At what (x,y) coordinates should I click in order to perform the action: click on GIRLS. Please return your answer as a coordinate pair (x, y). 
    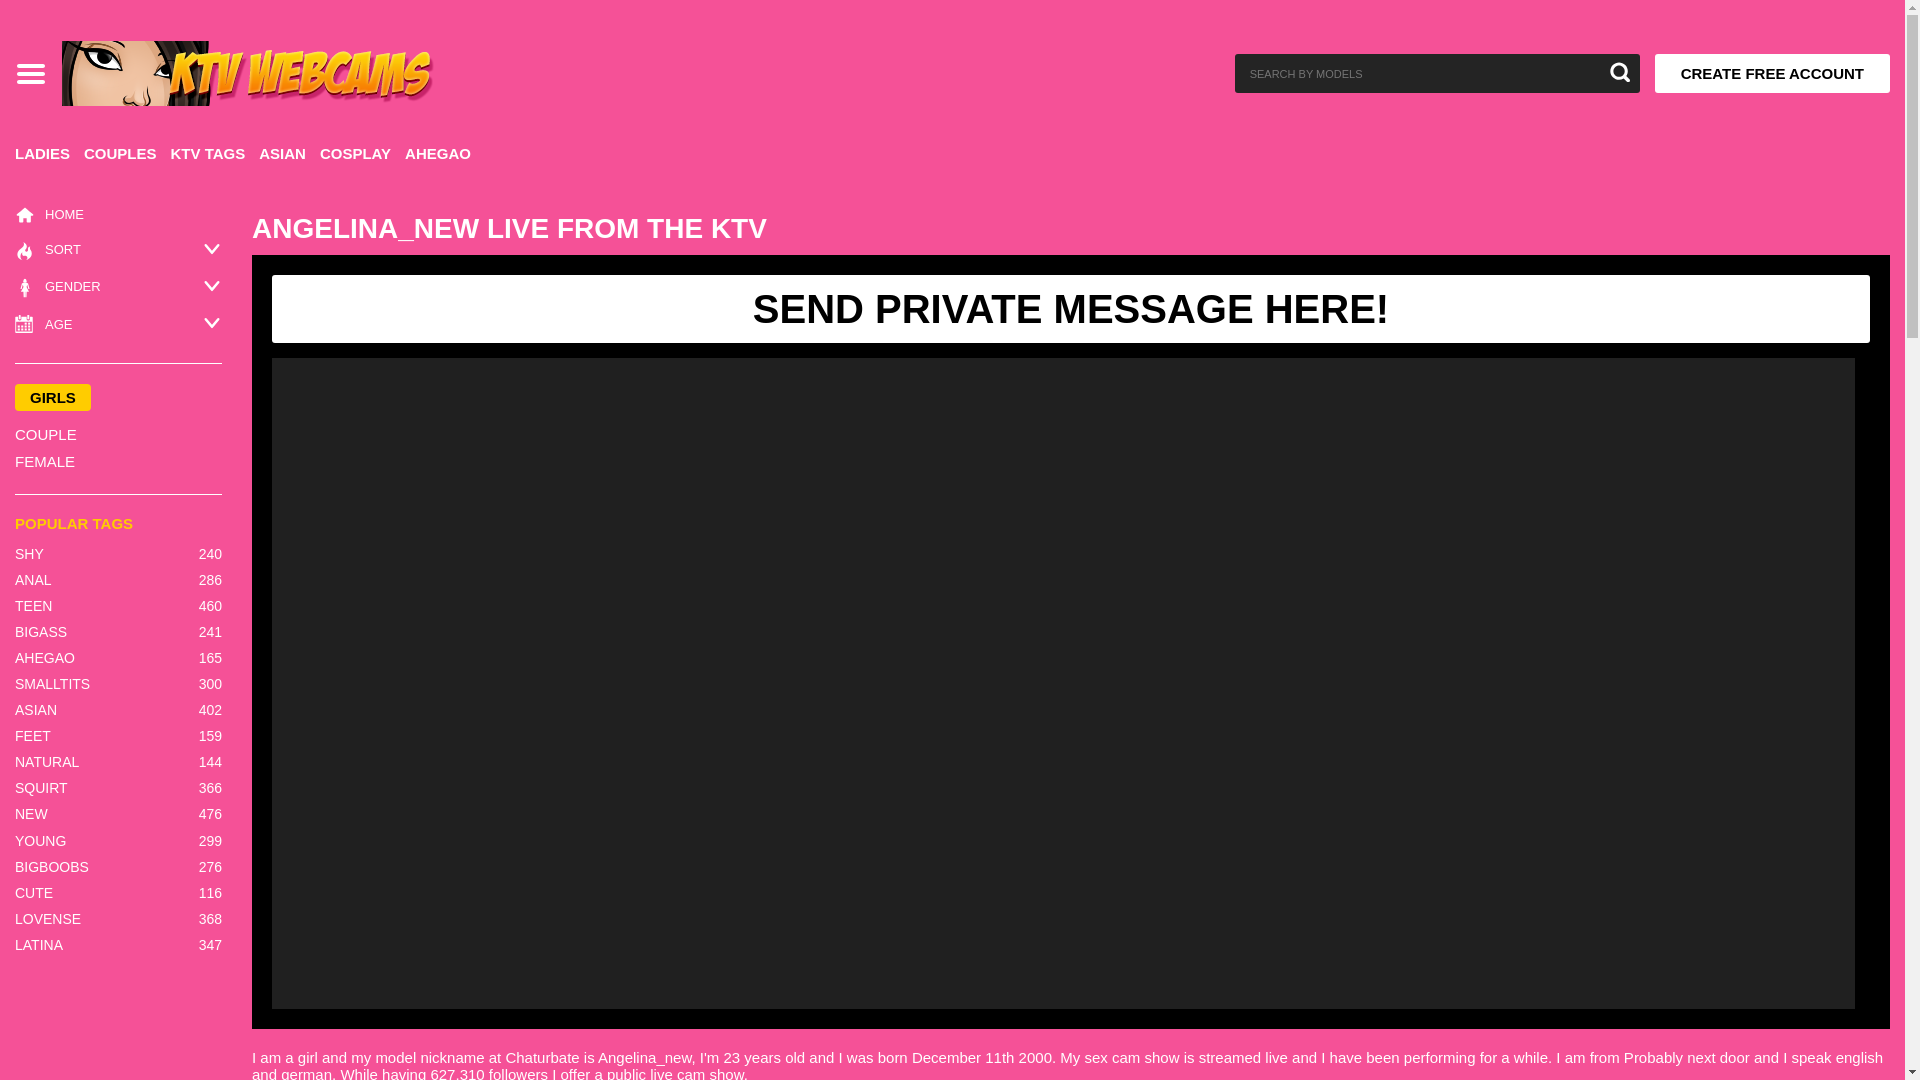
    Looking at the image, I should click on (52, 398).